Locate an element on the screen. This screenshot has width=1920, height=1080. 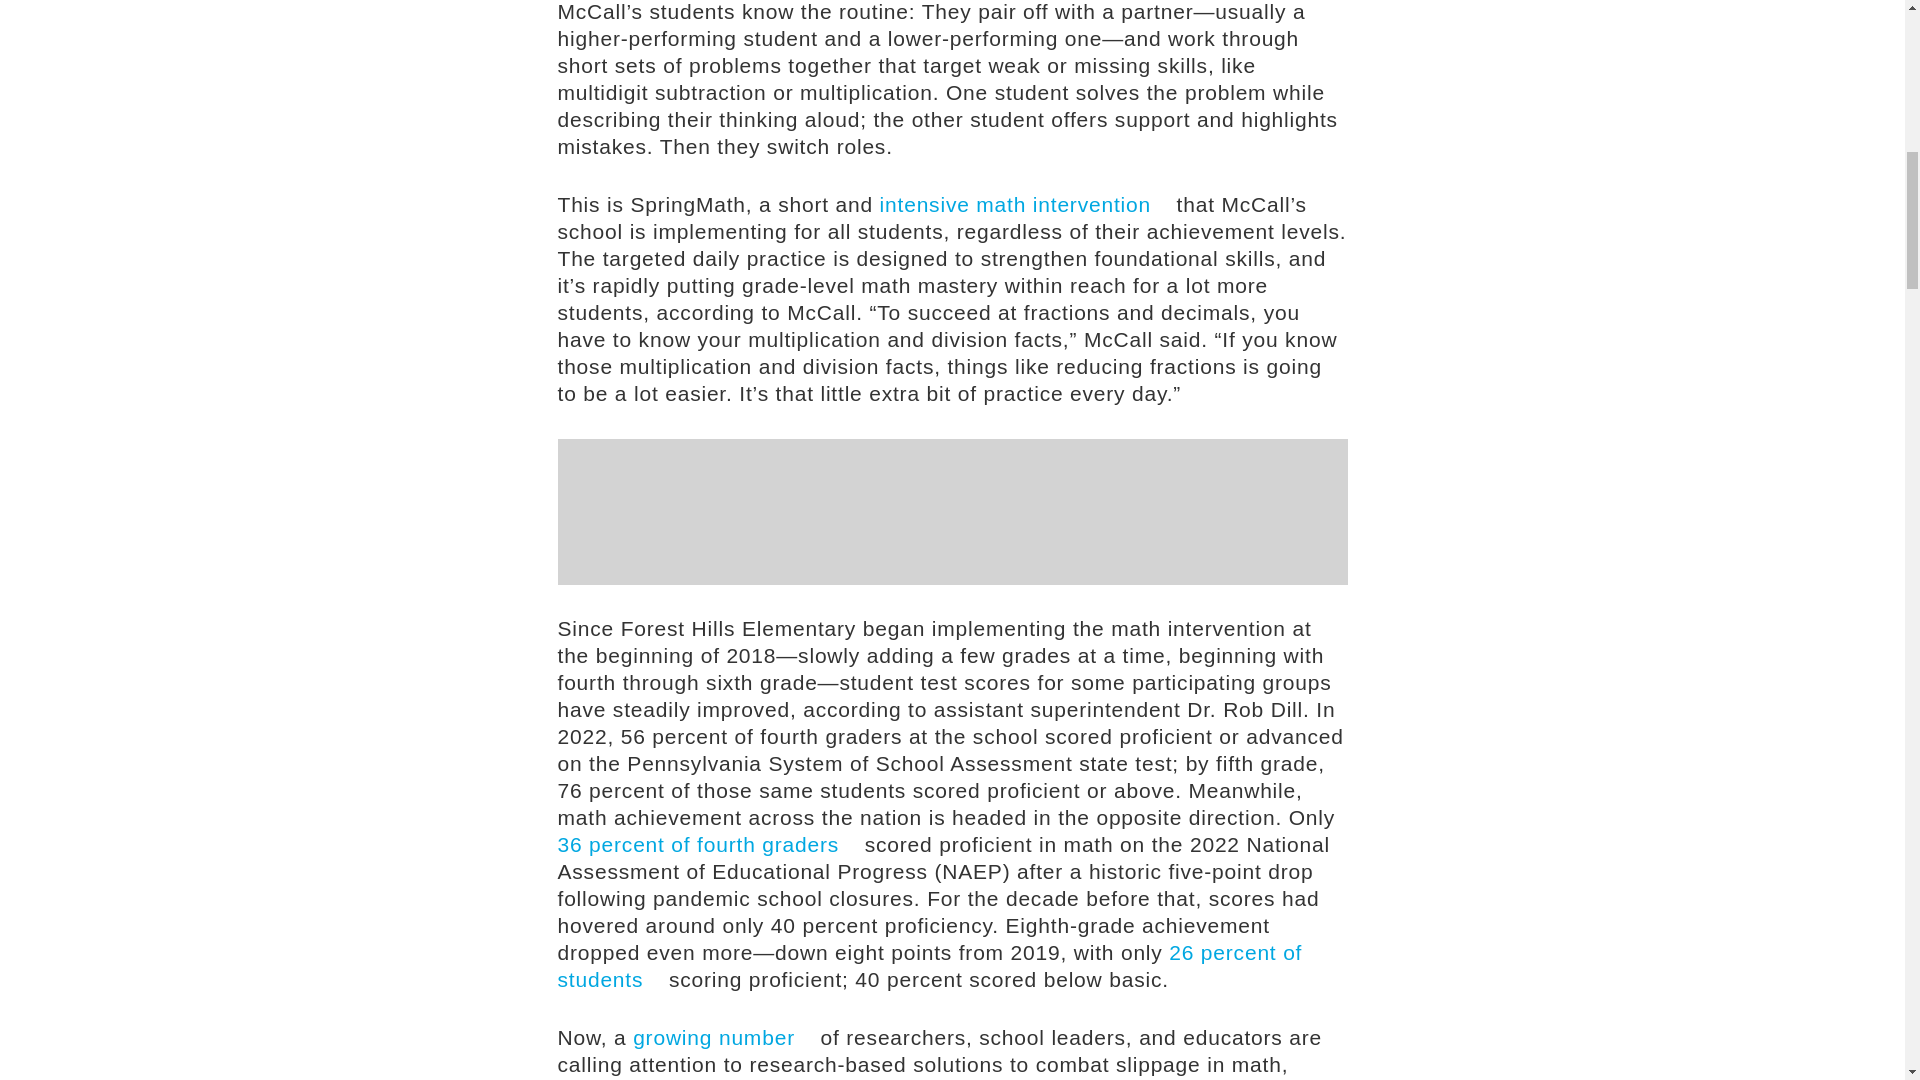
36 percent of fourth graders is located at coordinates (708, 844).